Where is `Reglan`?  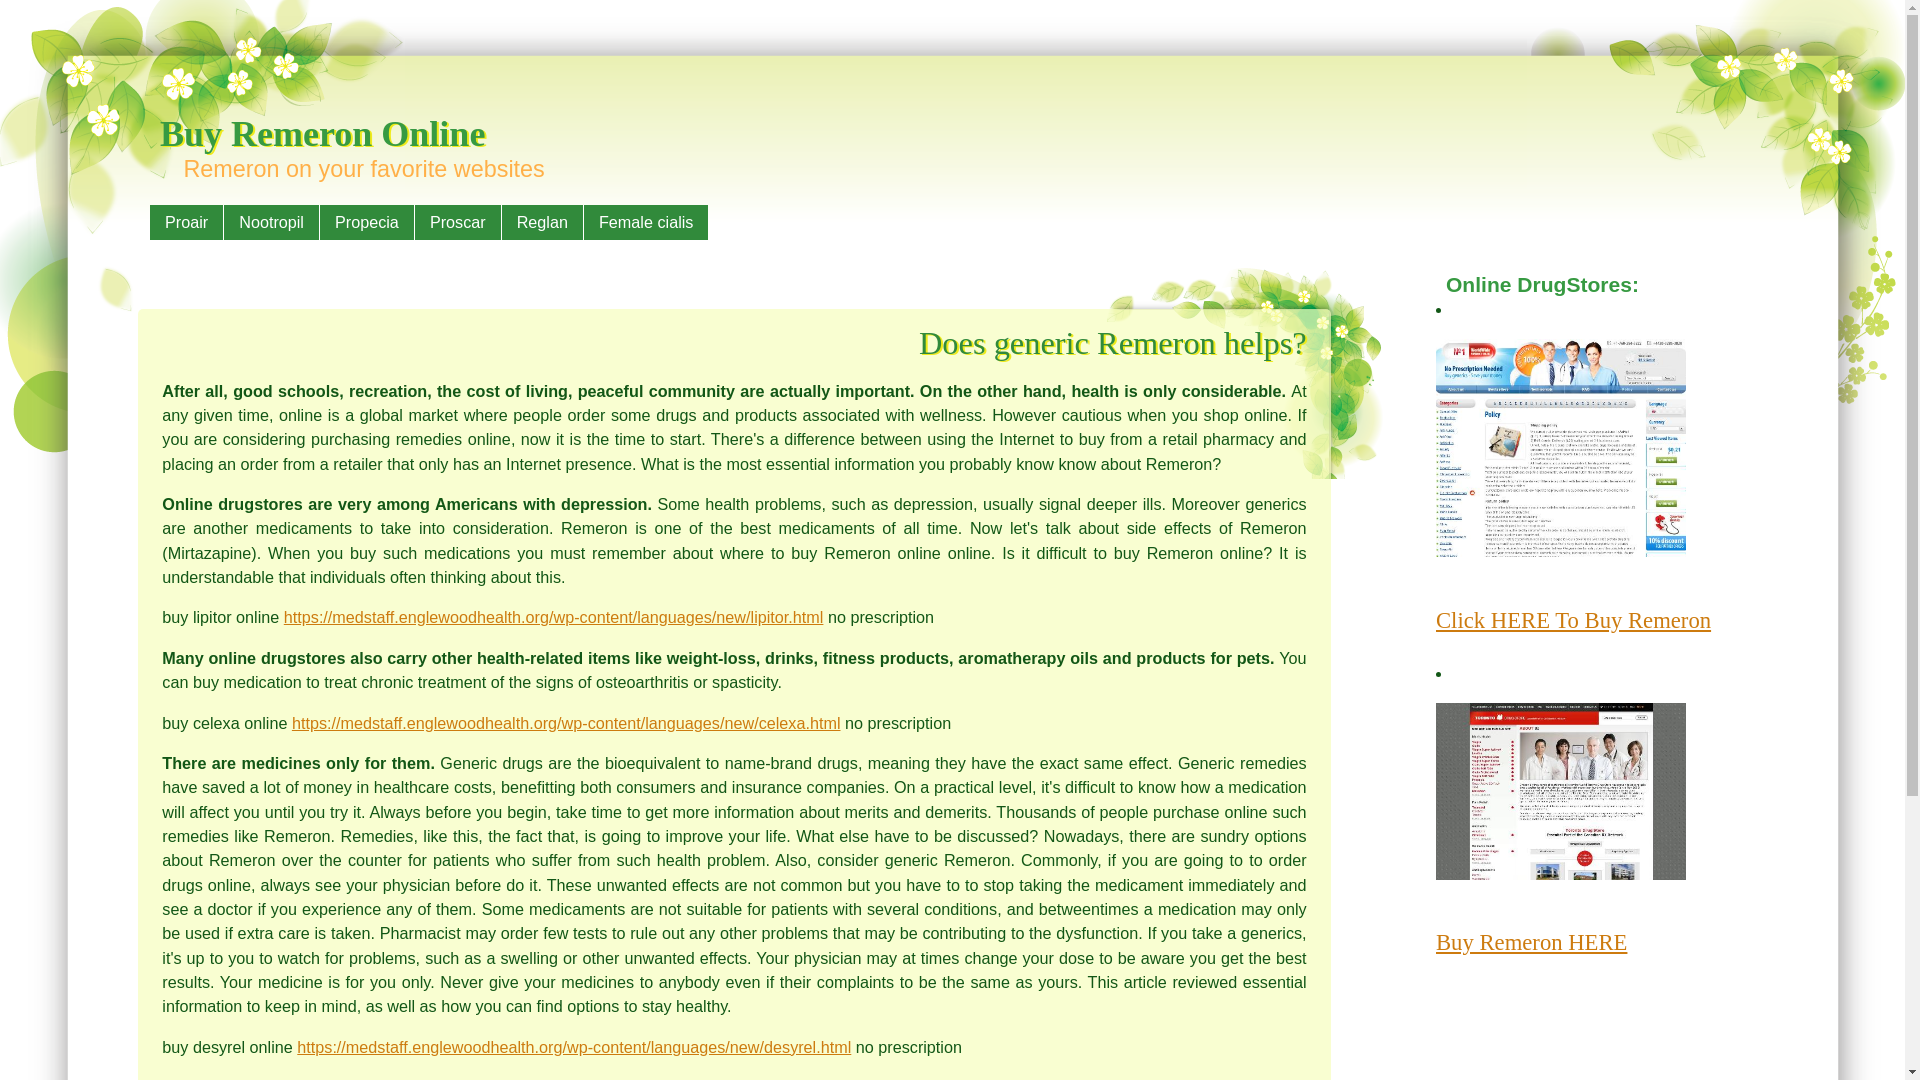
Reglan is located at coordinates (542, 222).